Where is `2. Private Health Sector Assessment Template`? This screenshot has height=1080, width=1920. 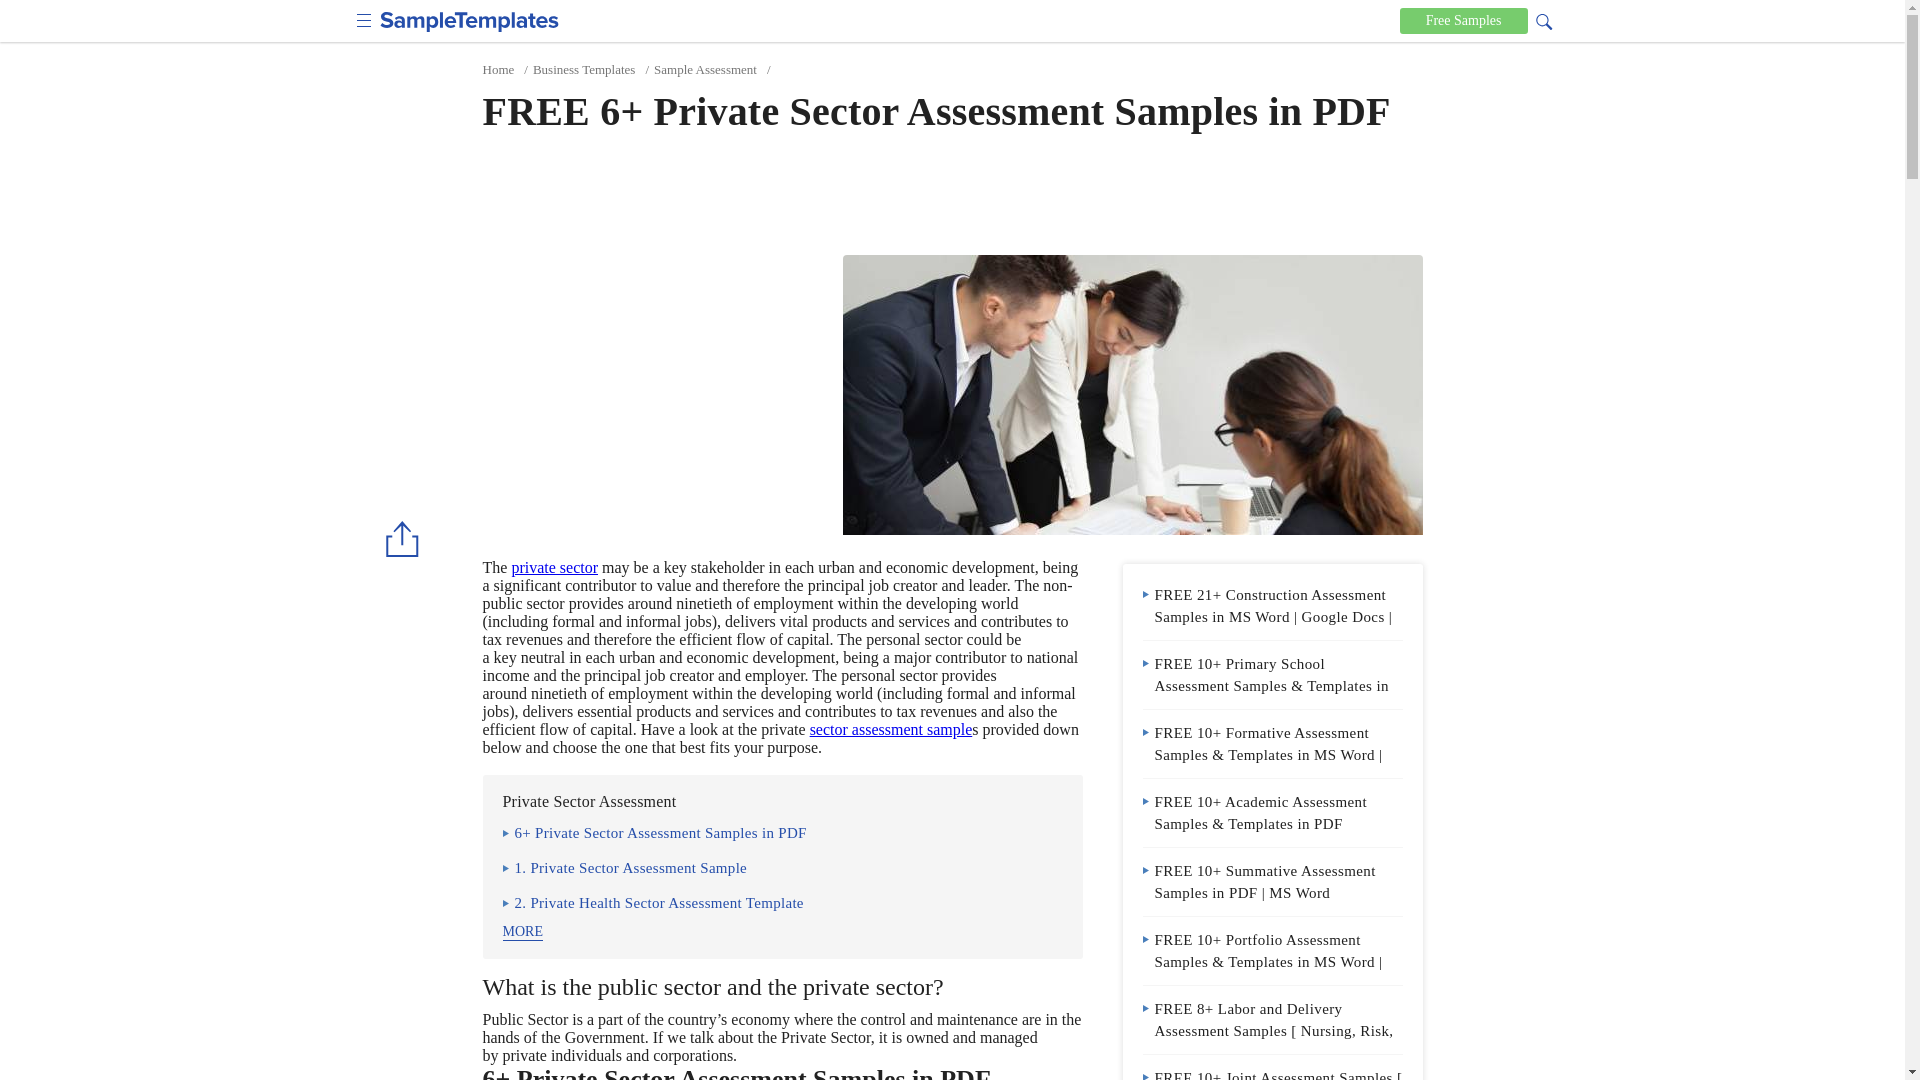 2. Private Health Sector Assessment Template is located at coordinates (652, 904).